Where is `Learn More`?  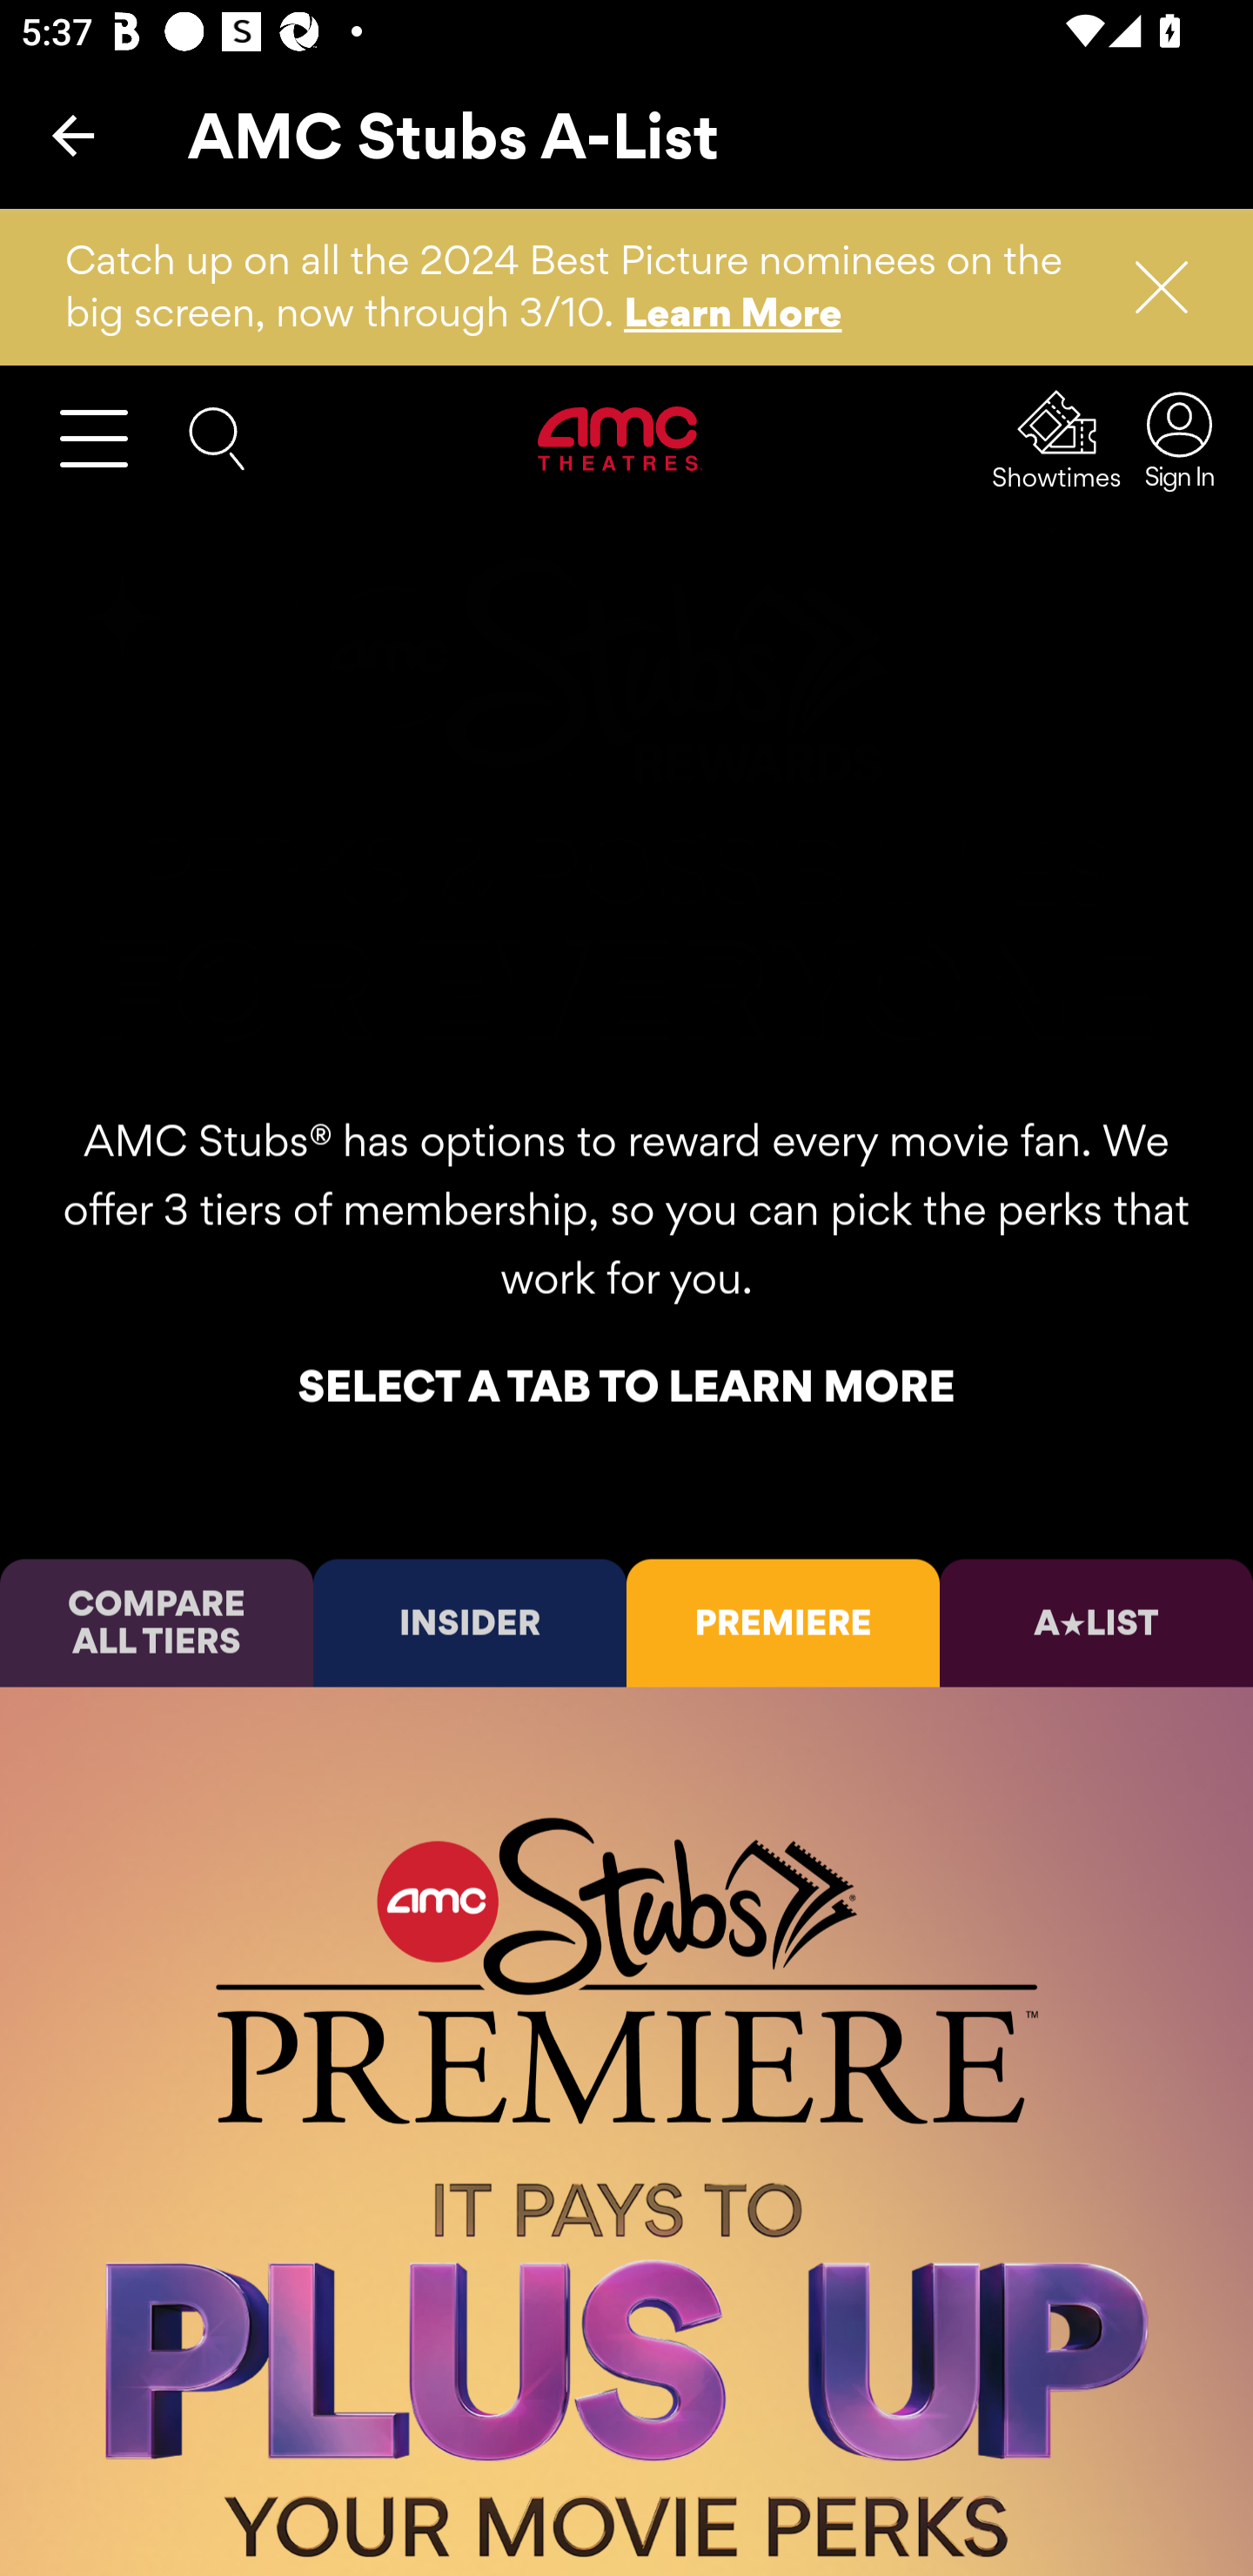
Learn More is located at coordinates (734, 312).